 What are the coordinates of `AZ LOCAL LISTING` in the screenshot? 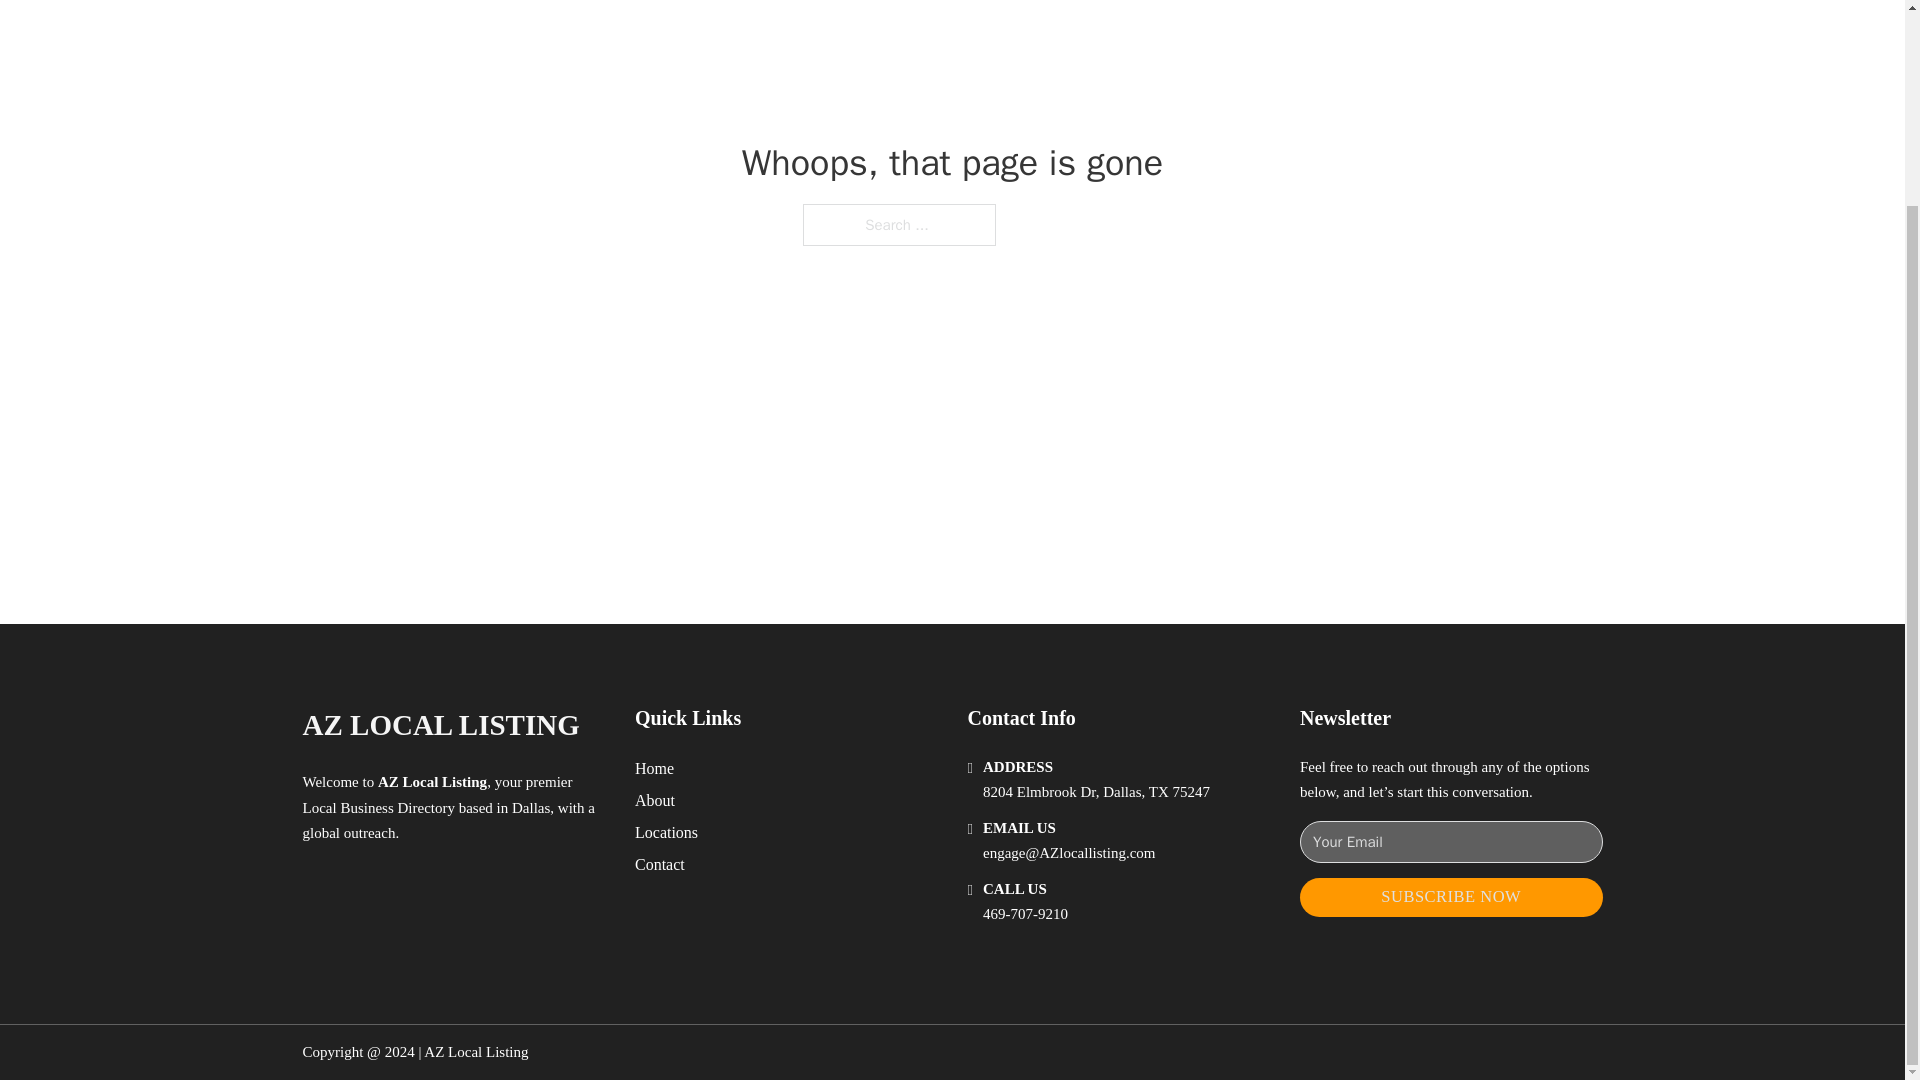 It's located at (440, 724).